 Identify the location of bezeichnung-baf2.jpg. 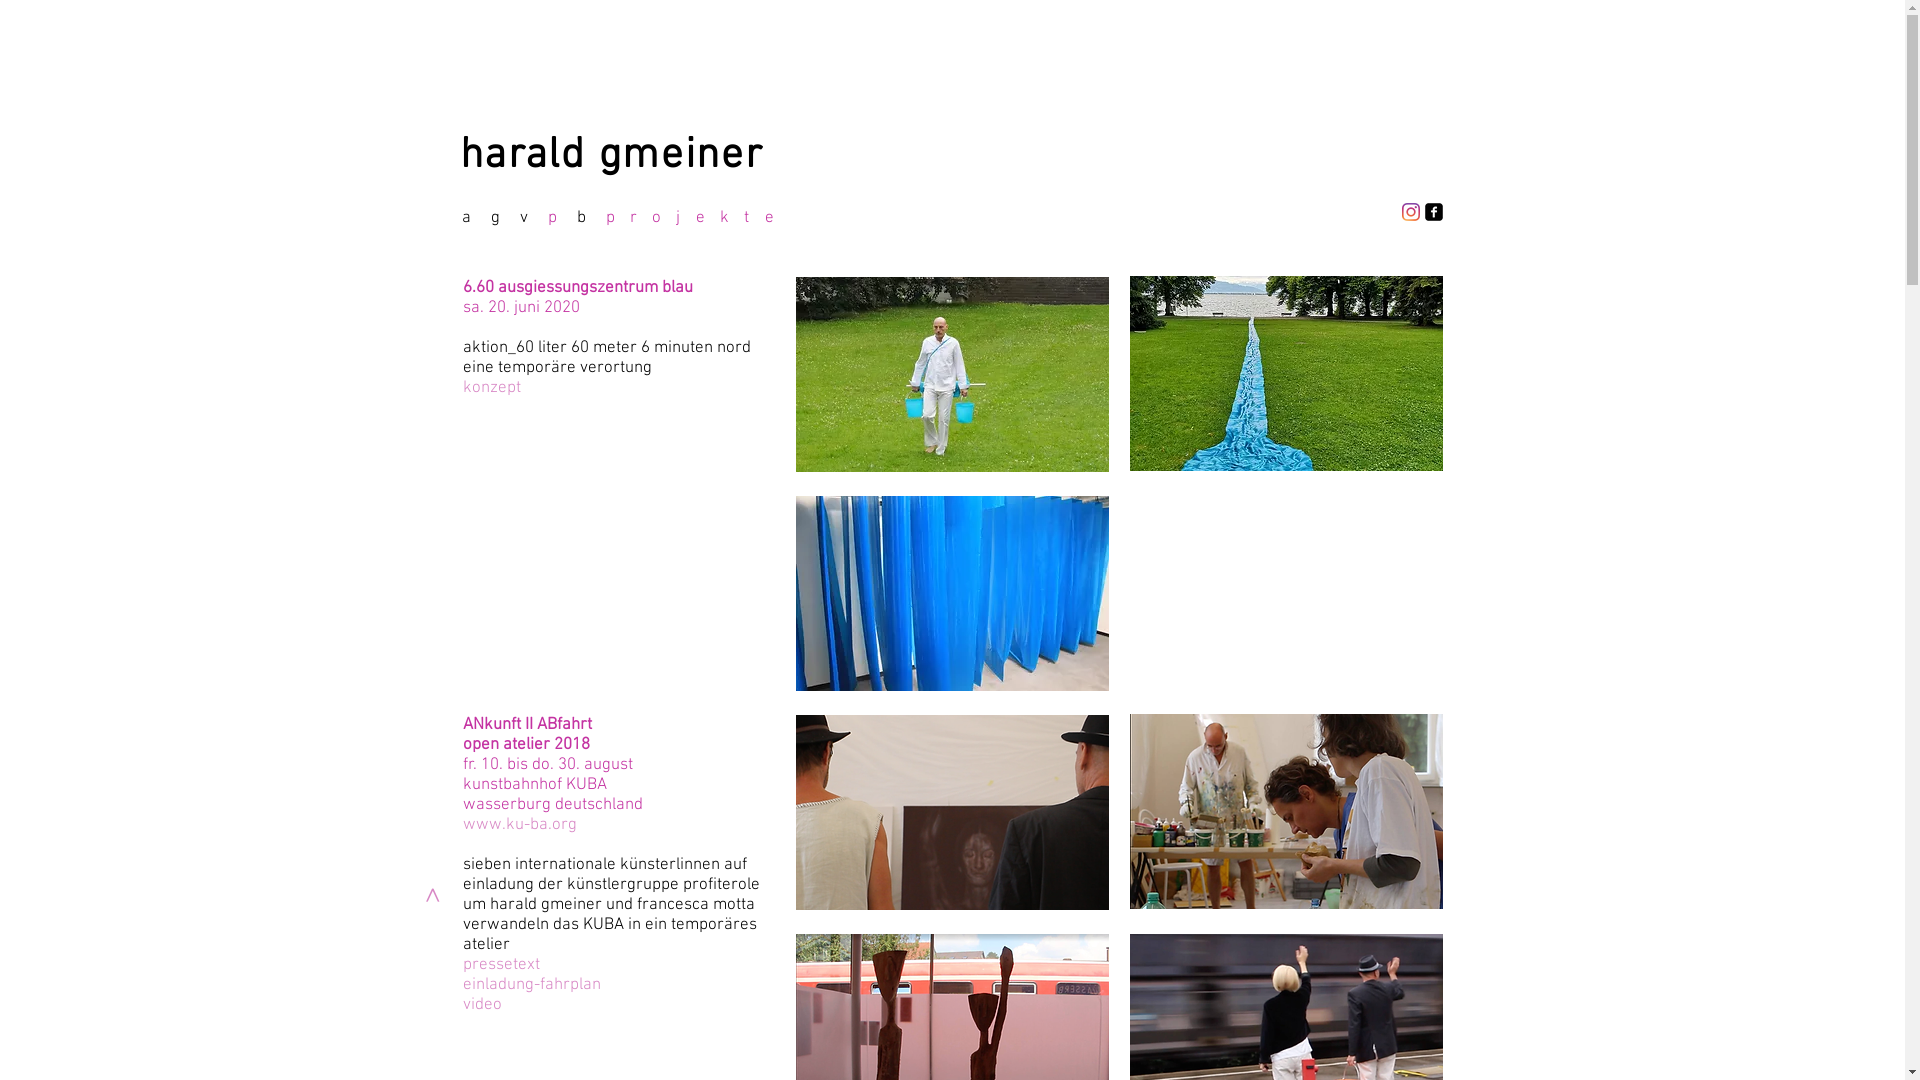
(952, 812).